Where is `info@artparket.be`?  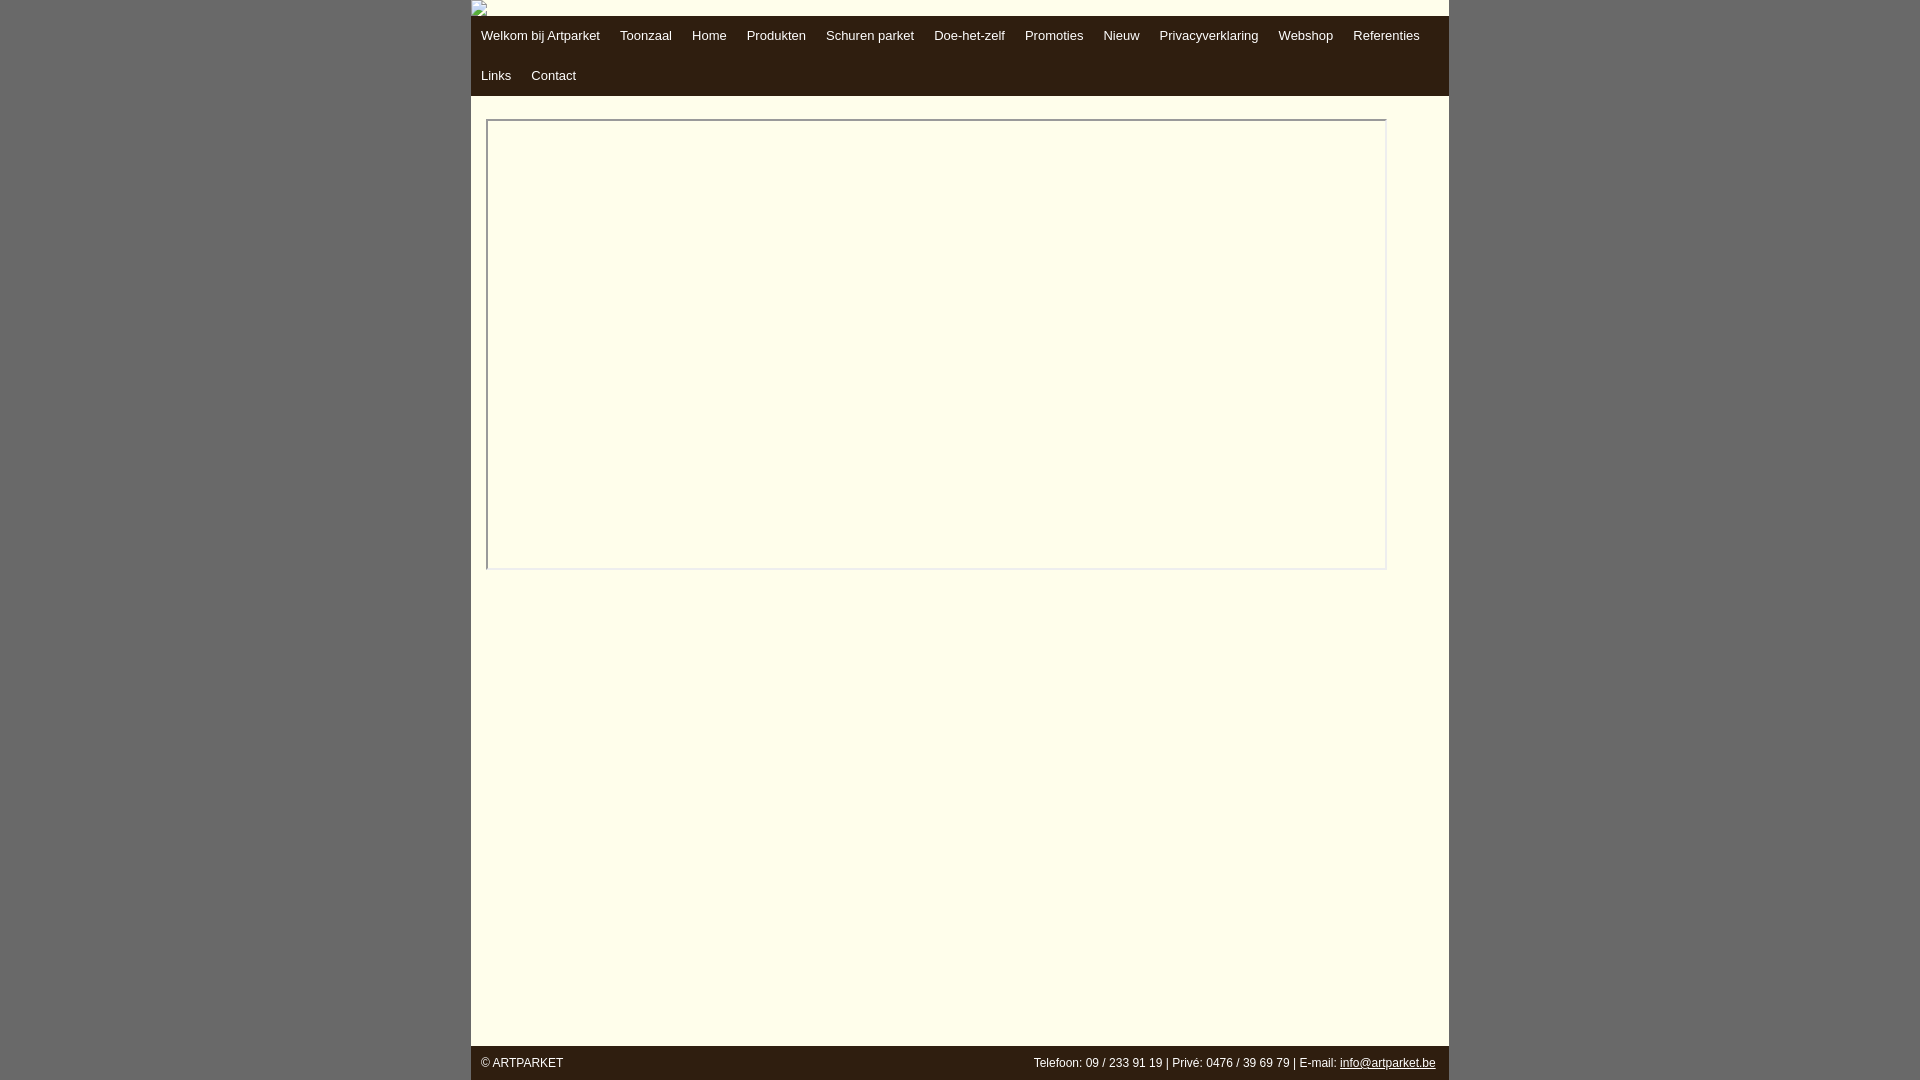 info@artparket.be is located at coordinates (1388, 1063).